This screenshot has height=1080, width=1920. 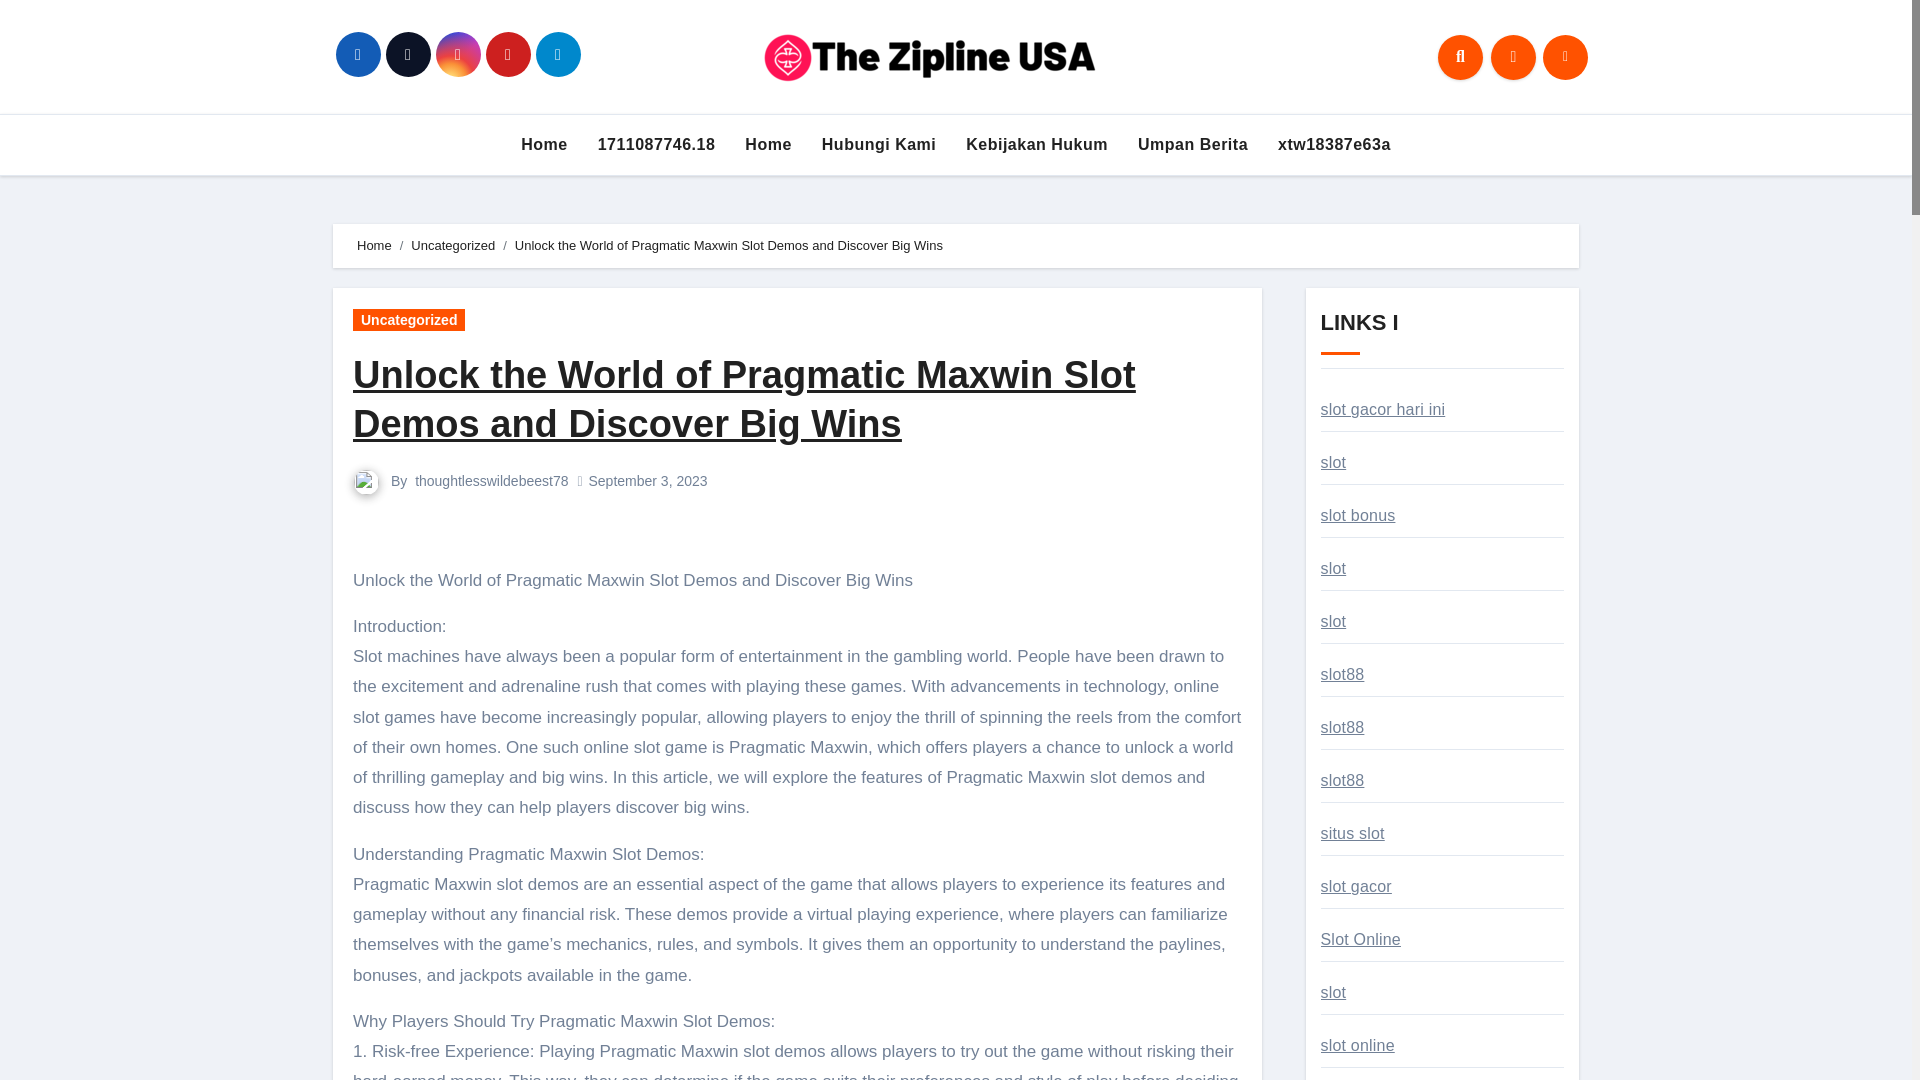 I want to click on 1711087746.18, so click(x=657, y=145).